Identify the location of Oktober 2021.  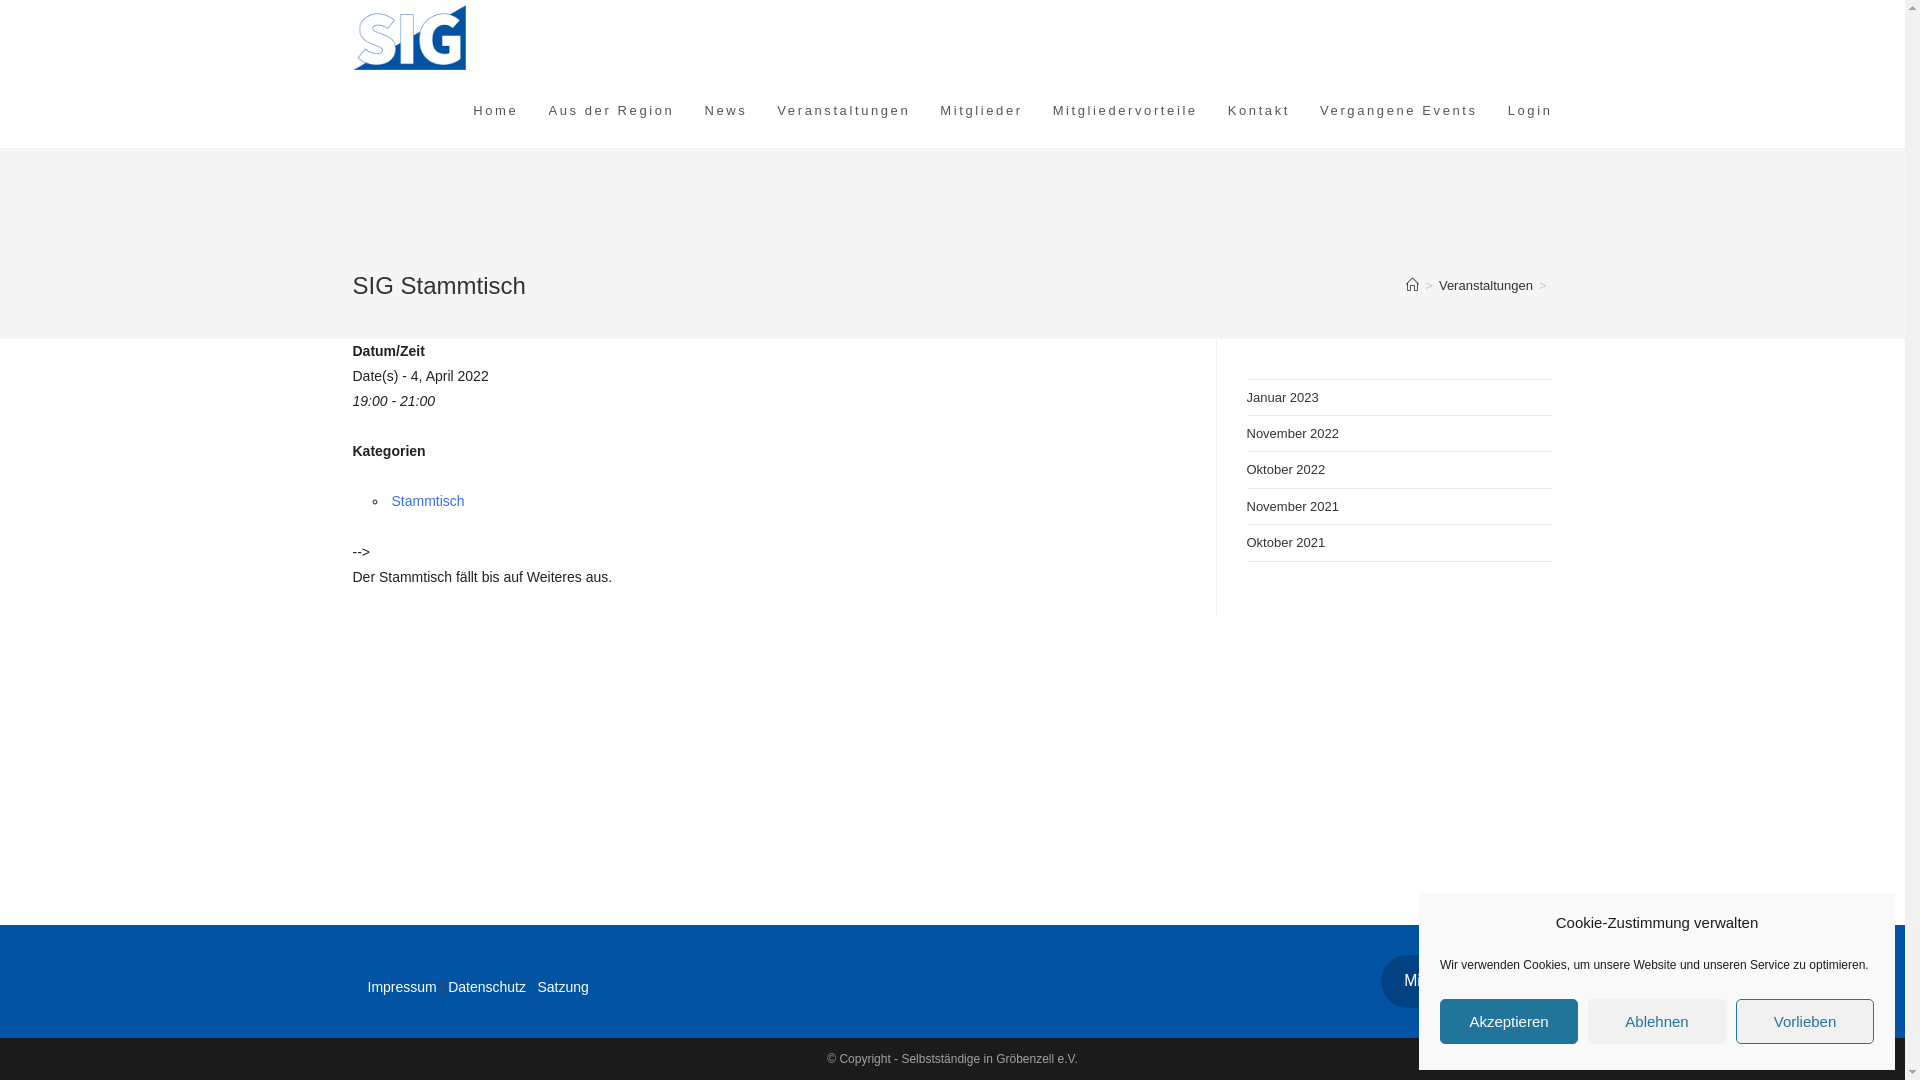
(1286, 542).